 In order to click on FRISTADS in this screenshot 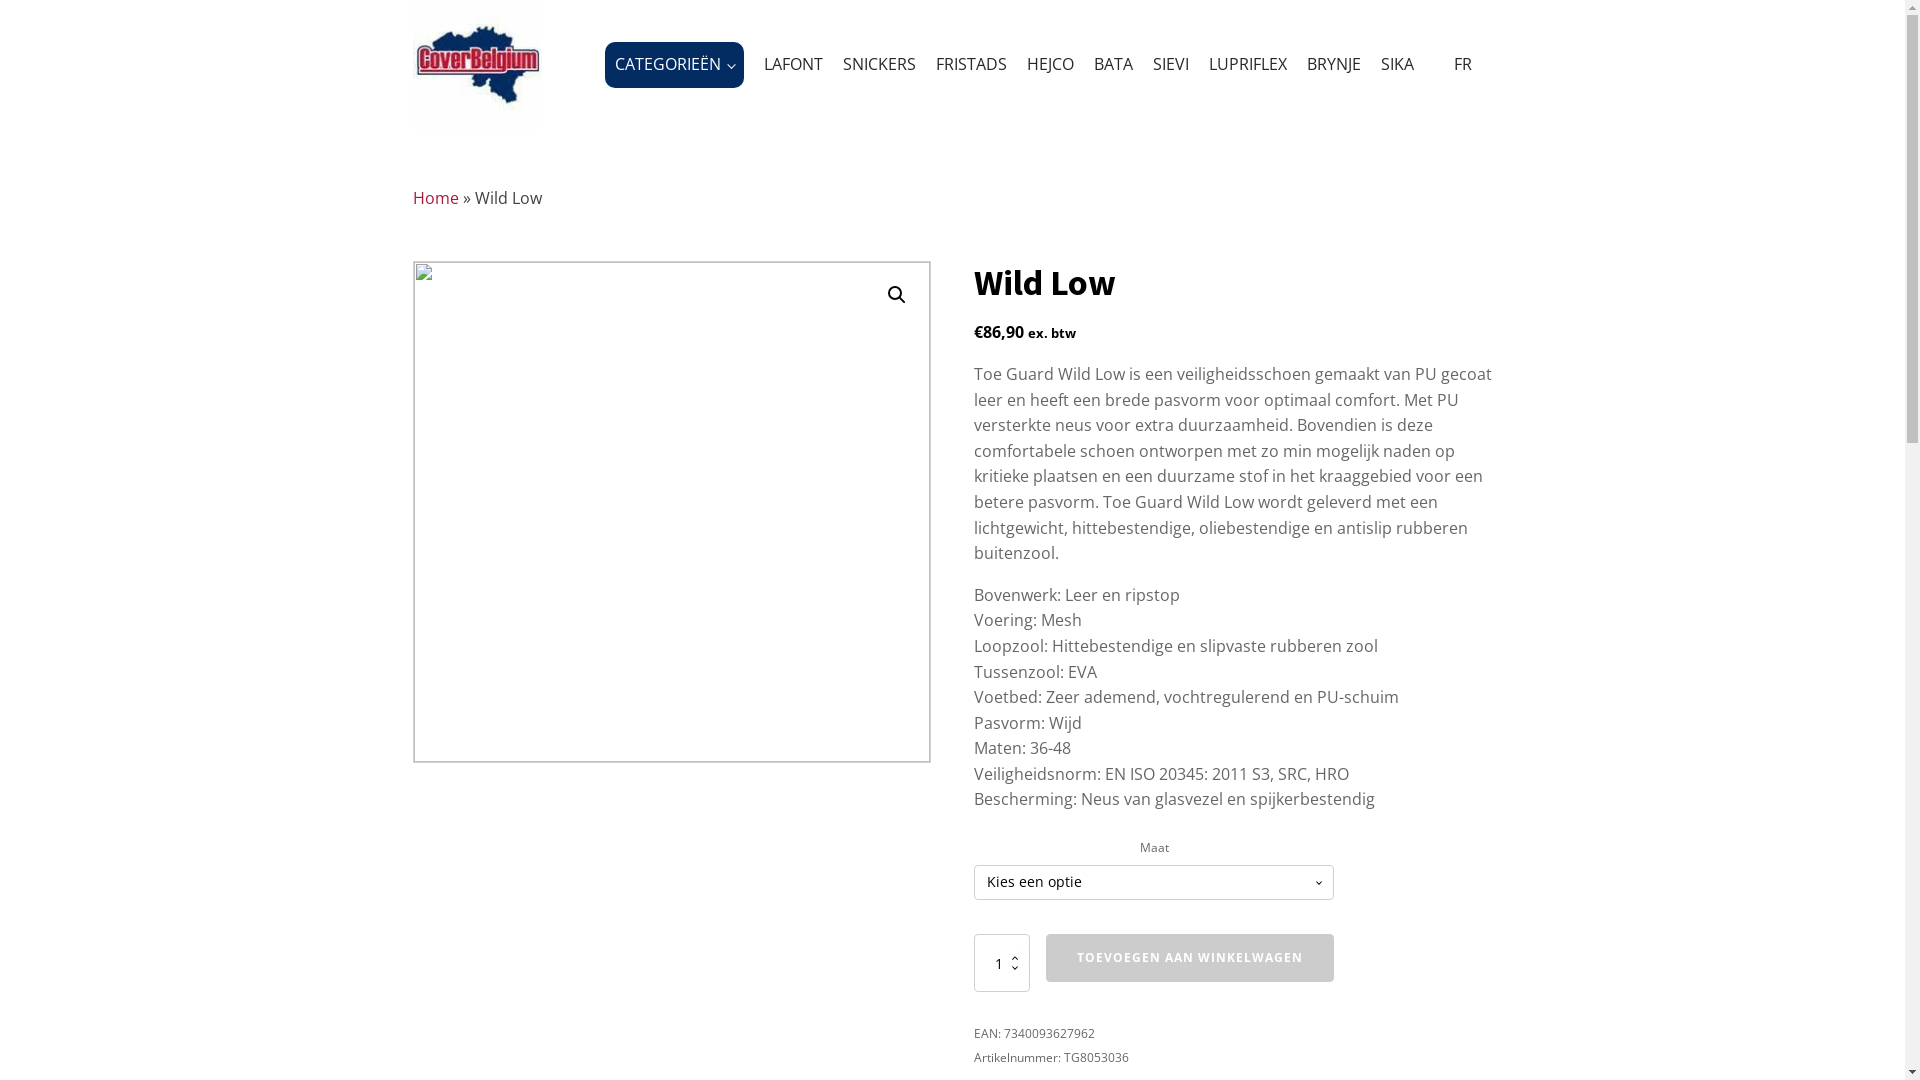, I will do `click(962, 65)`.